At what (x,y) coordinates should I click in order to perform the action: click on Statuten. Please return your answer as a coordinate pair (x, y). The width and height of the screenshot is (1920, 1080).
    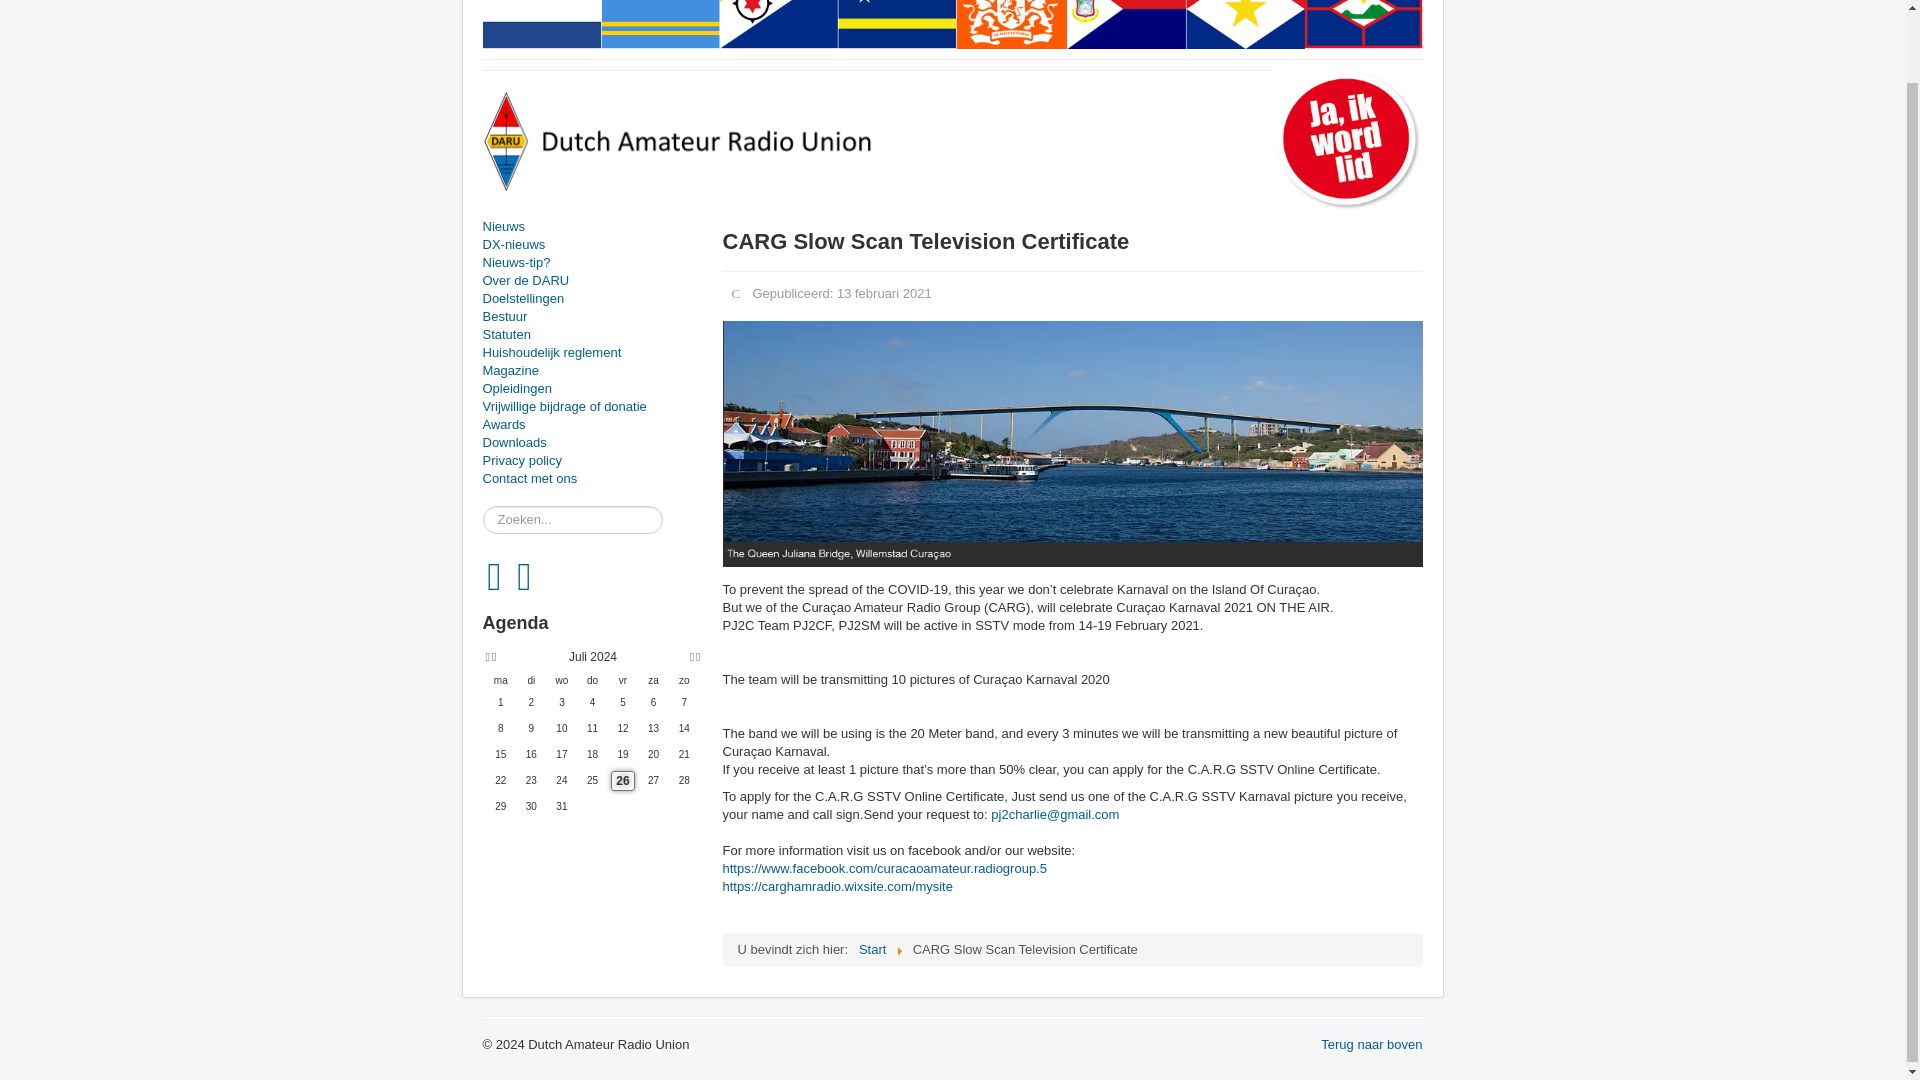
    Looking at the image, I should click on (592, 335).